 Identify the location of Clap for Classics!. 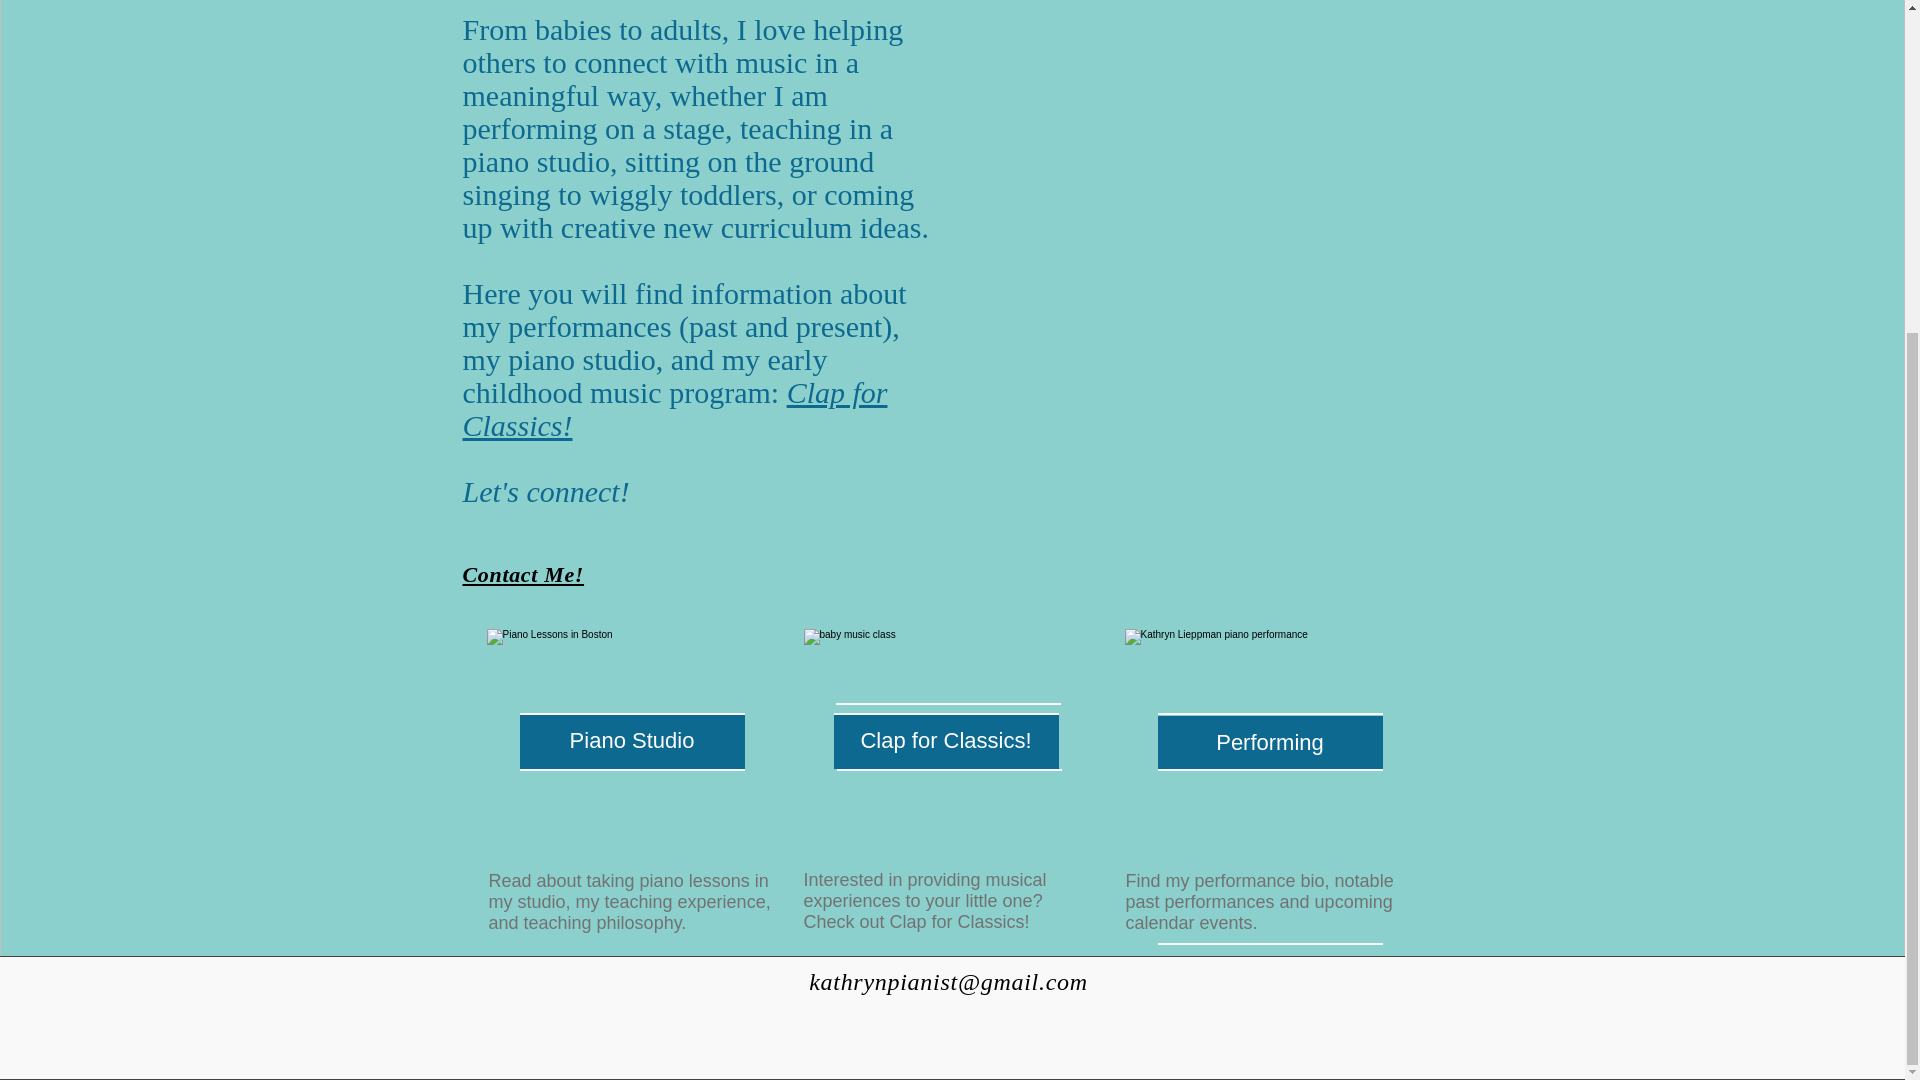
(946, 740).